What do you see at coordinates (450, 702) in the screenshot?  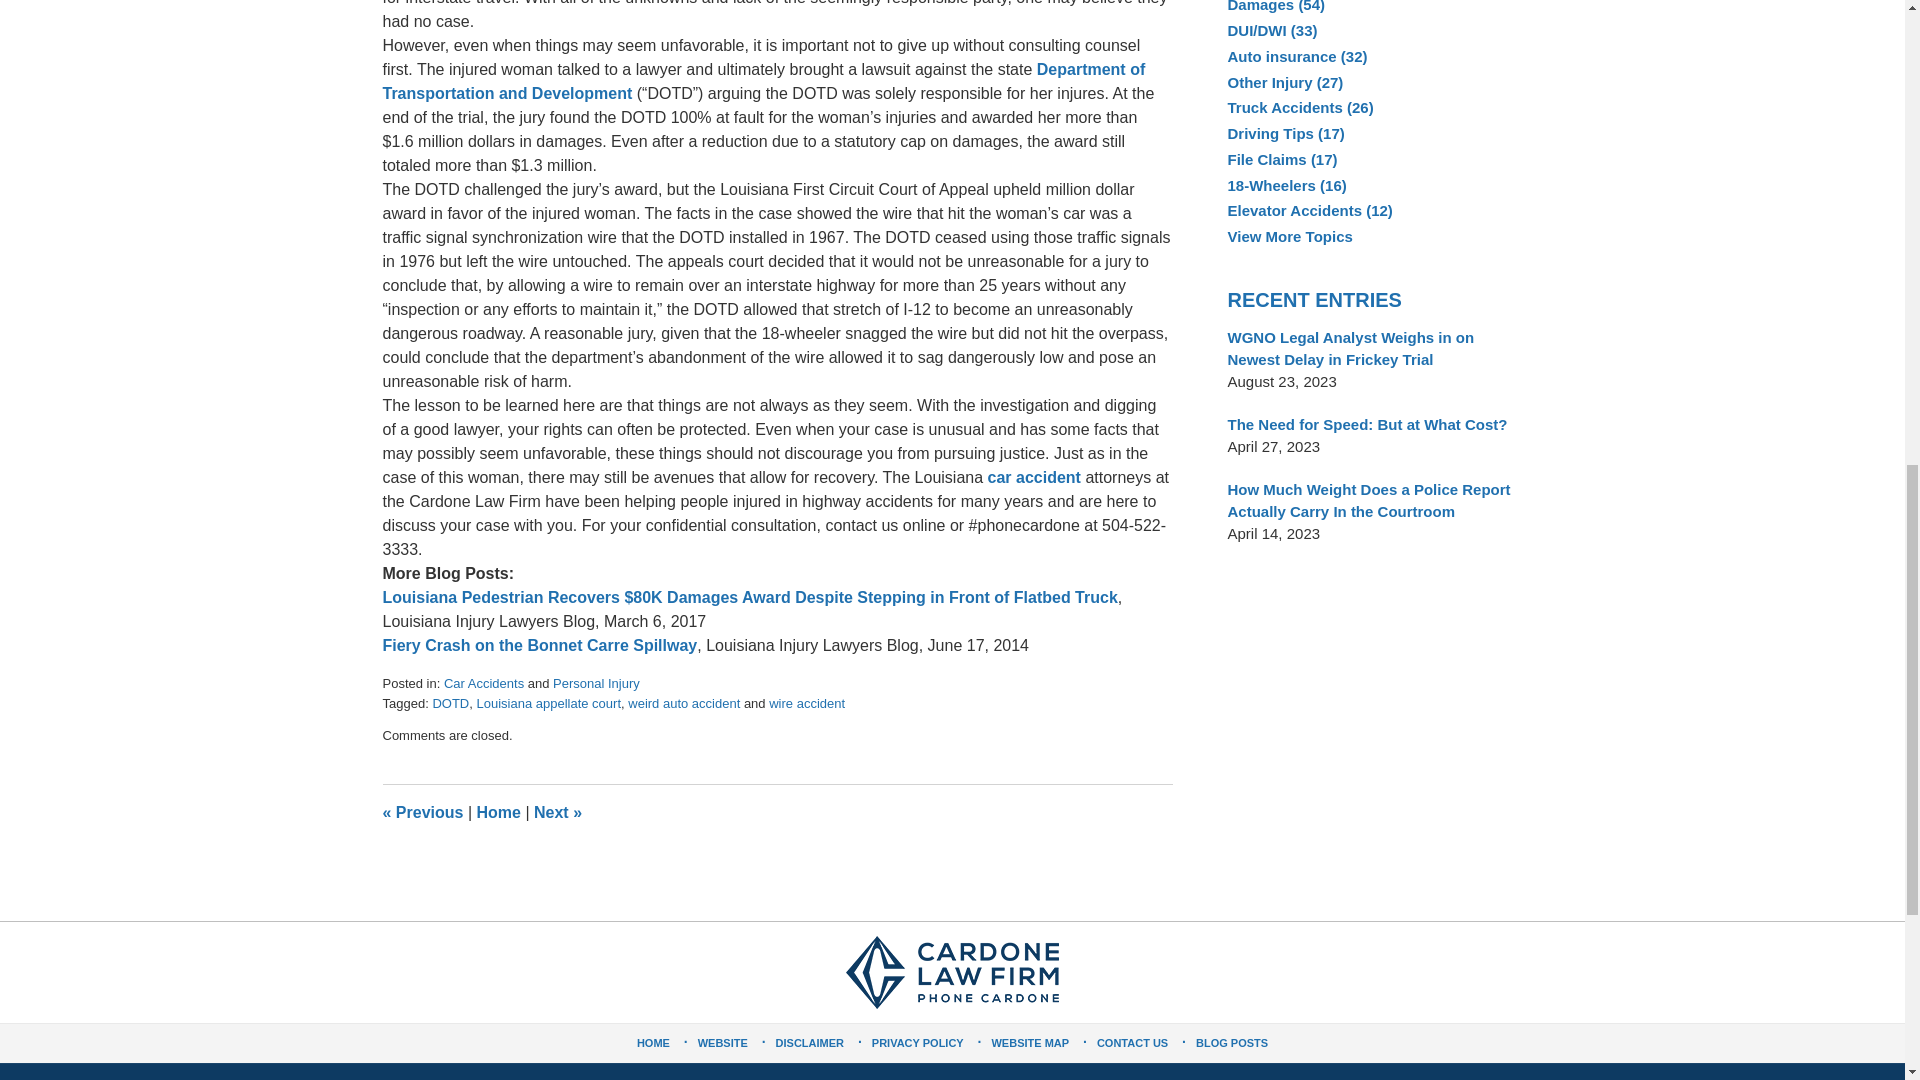 I see `DOTD` at bounding box center [450, 702].